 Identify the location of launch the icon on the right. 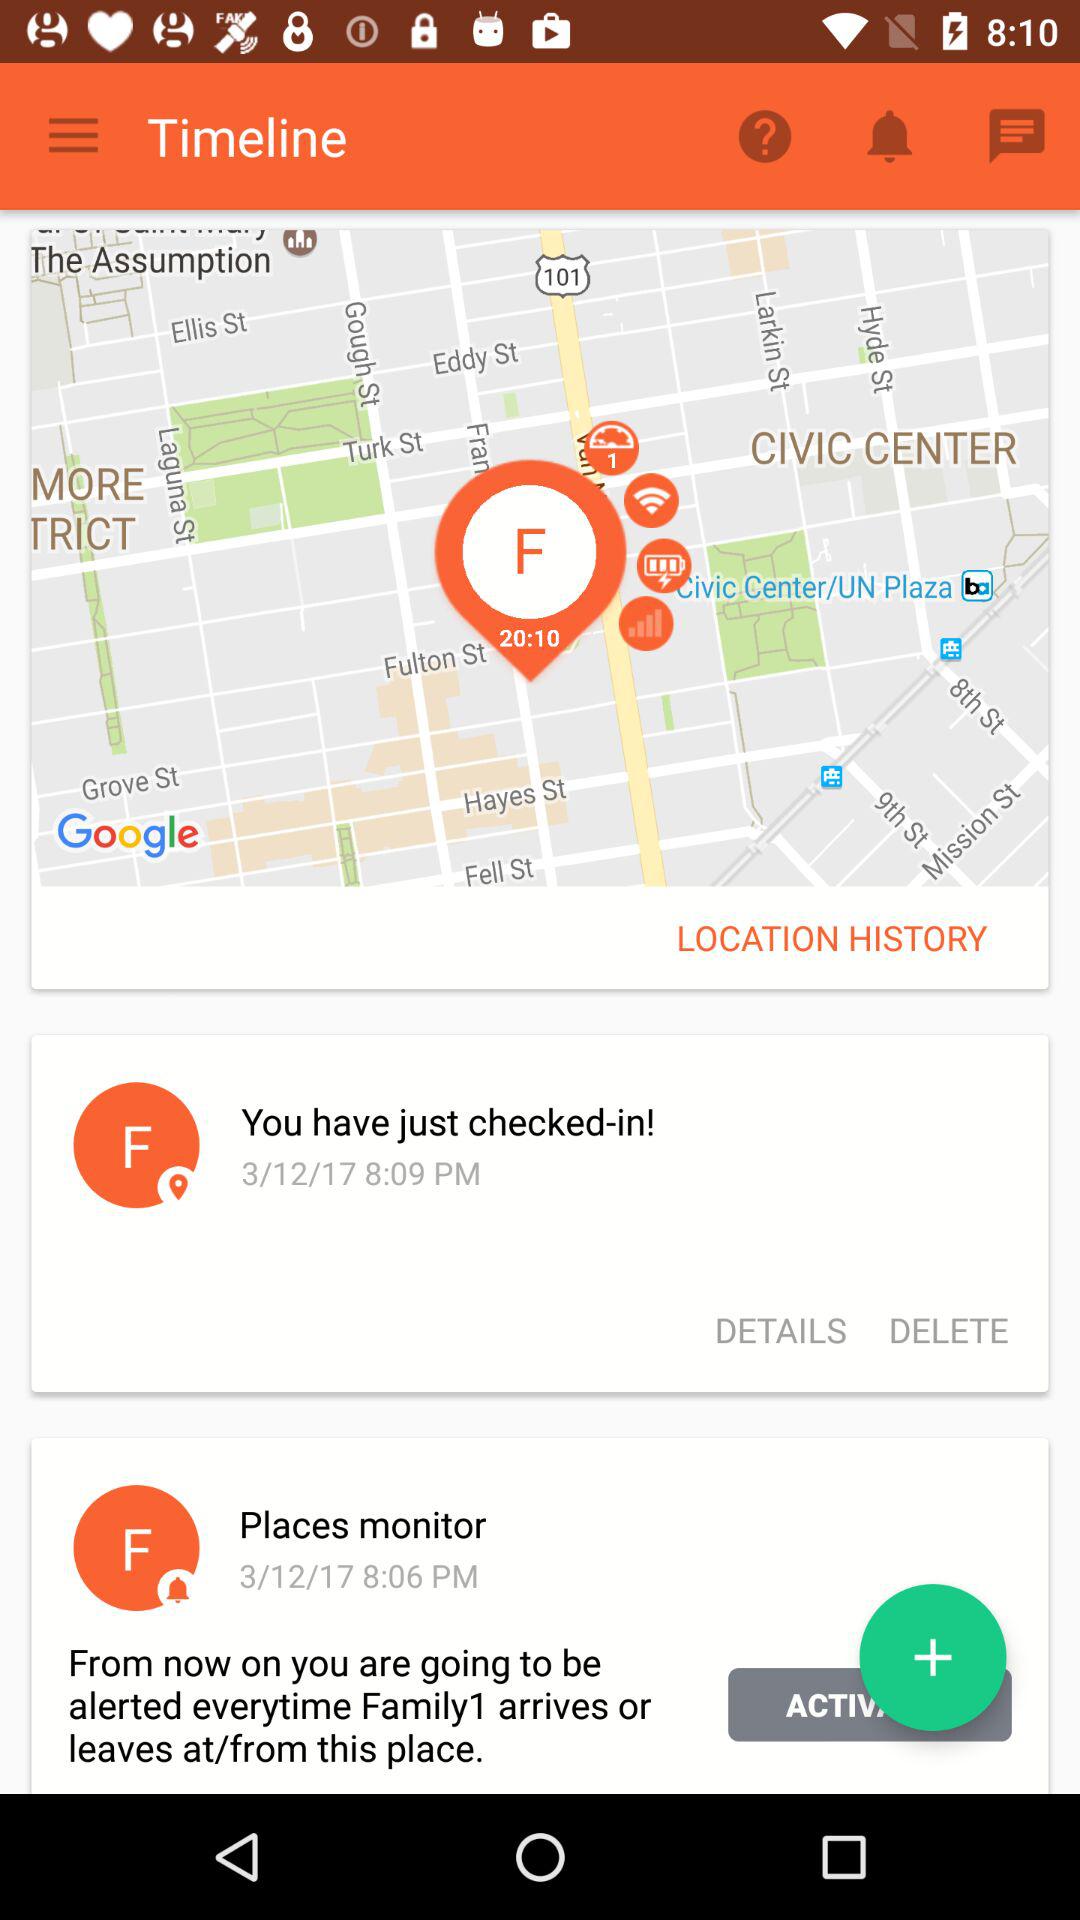
(832, 937).